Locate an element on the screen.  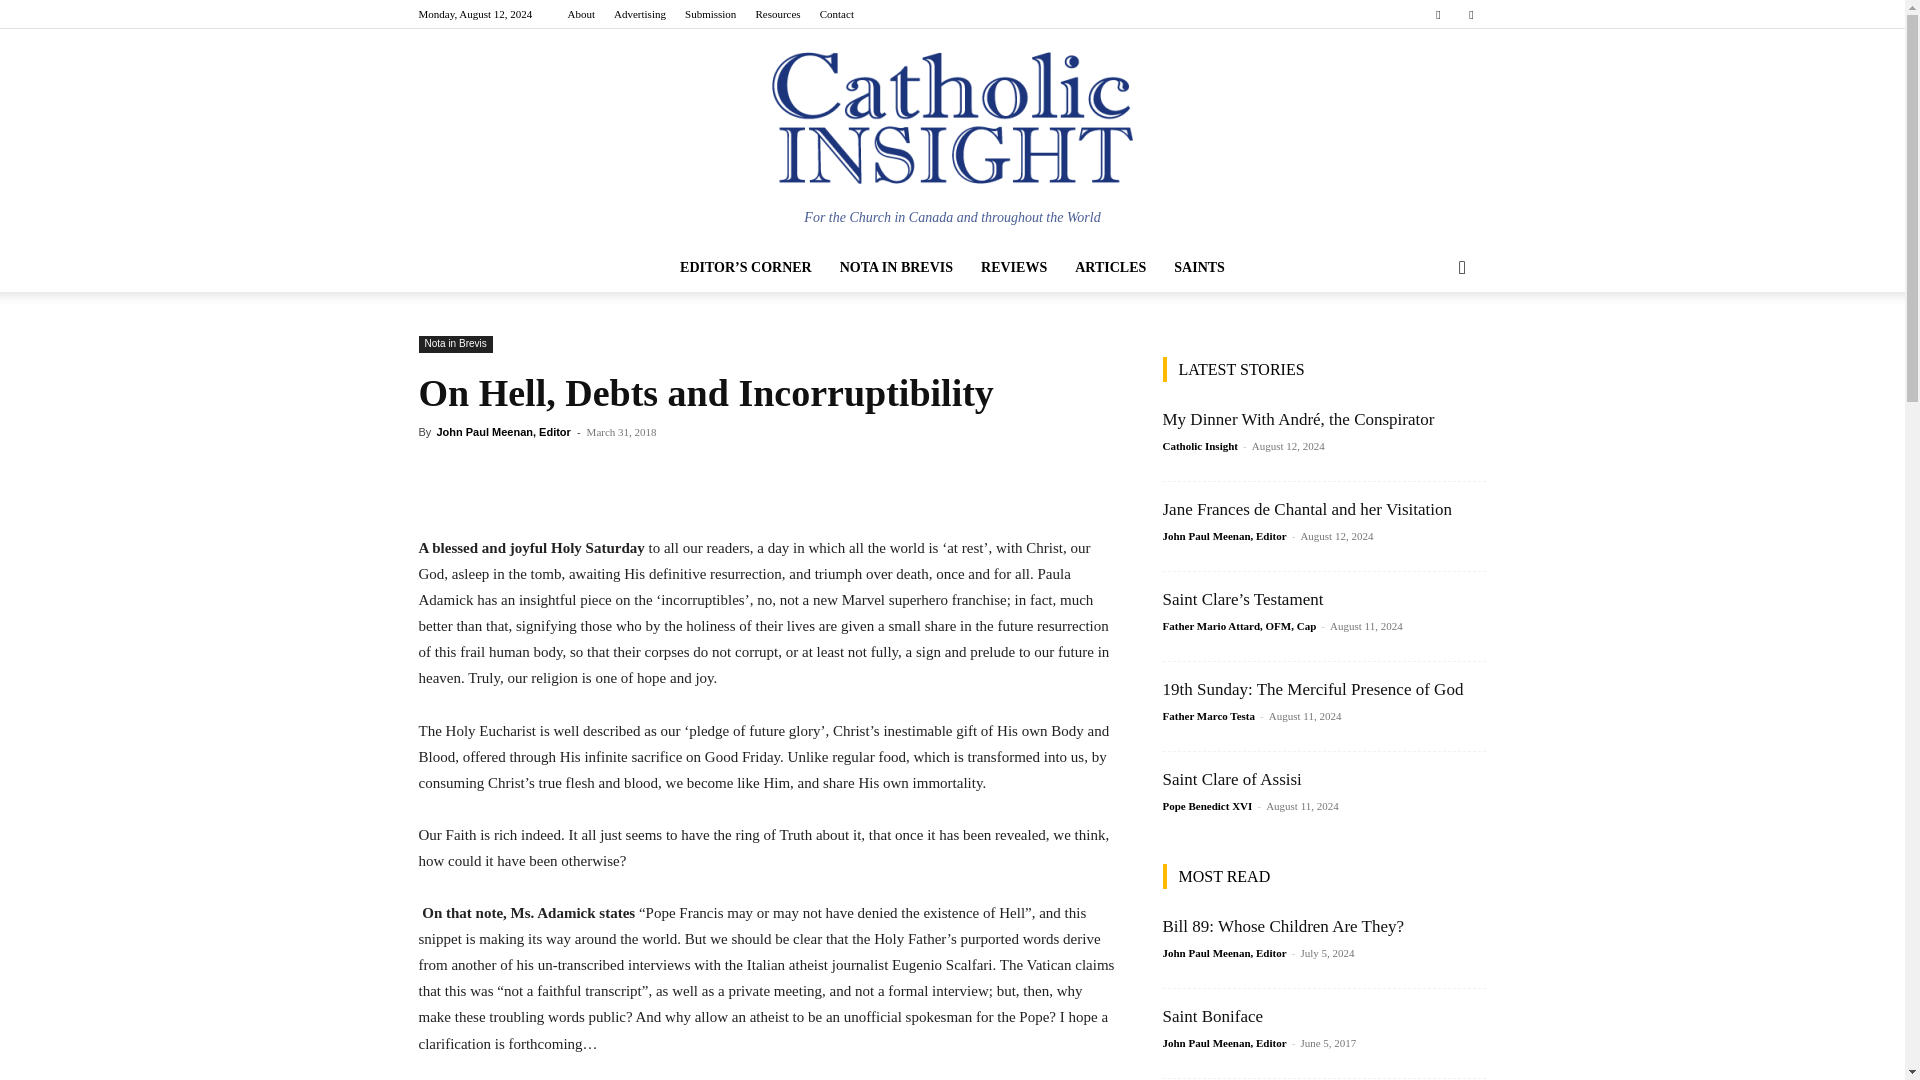
Search is located at coordinates (1430, 347).